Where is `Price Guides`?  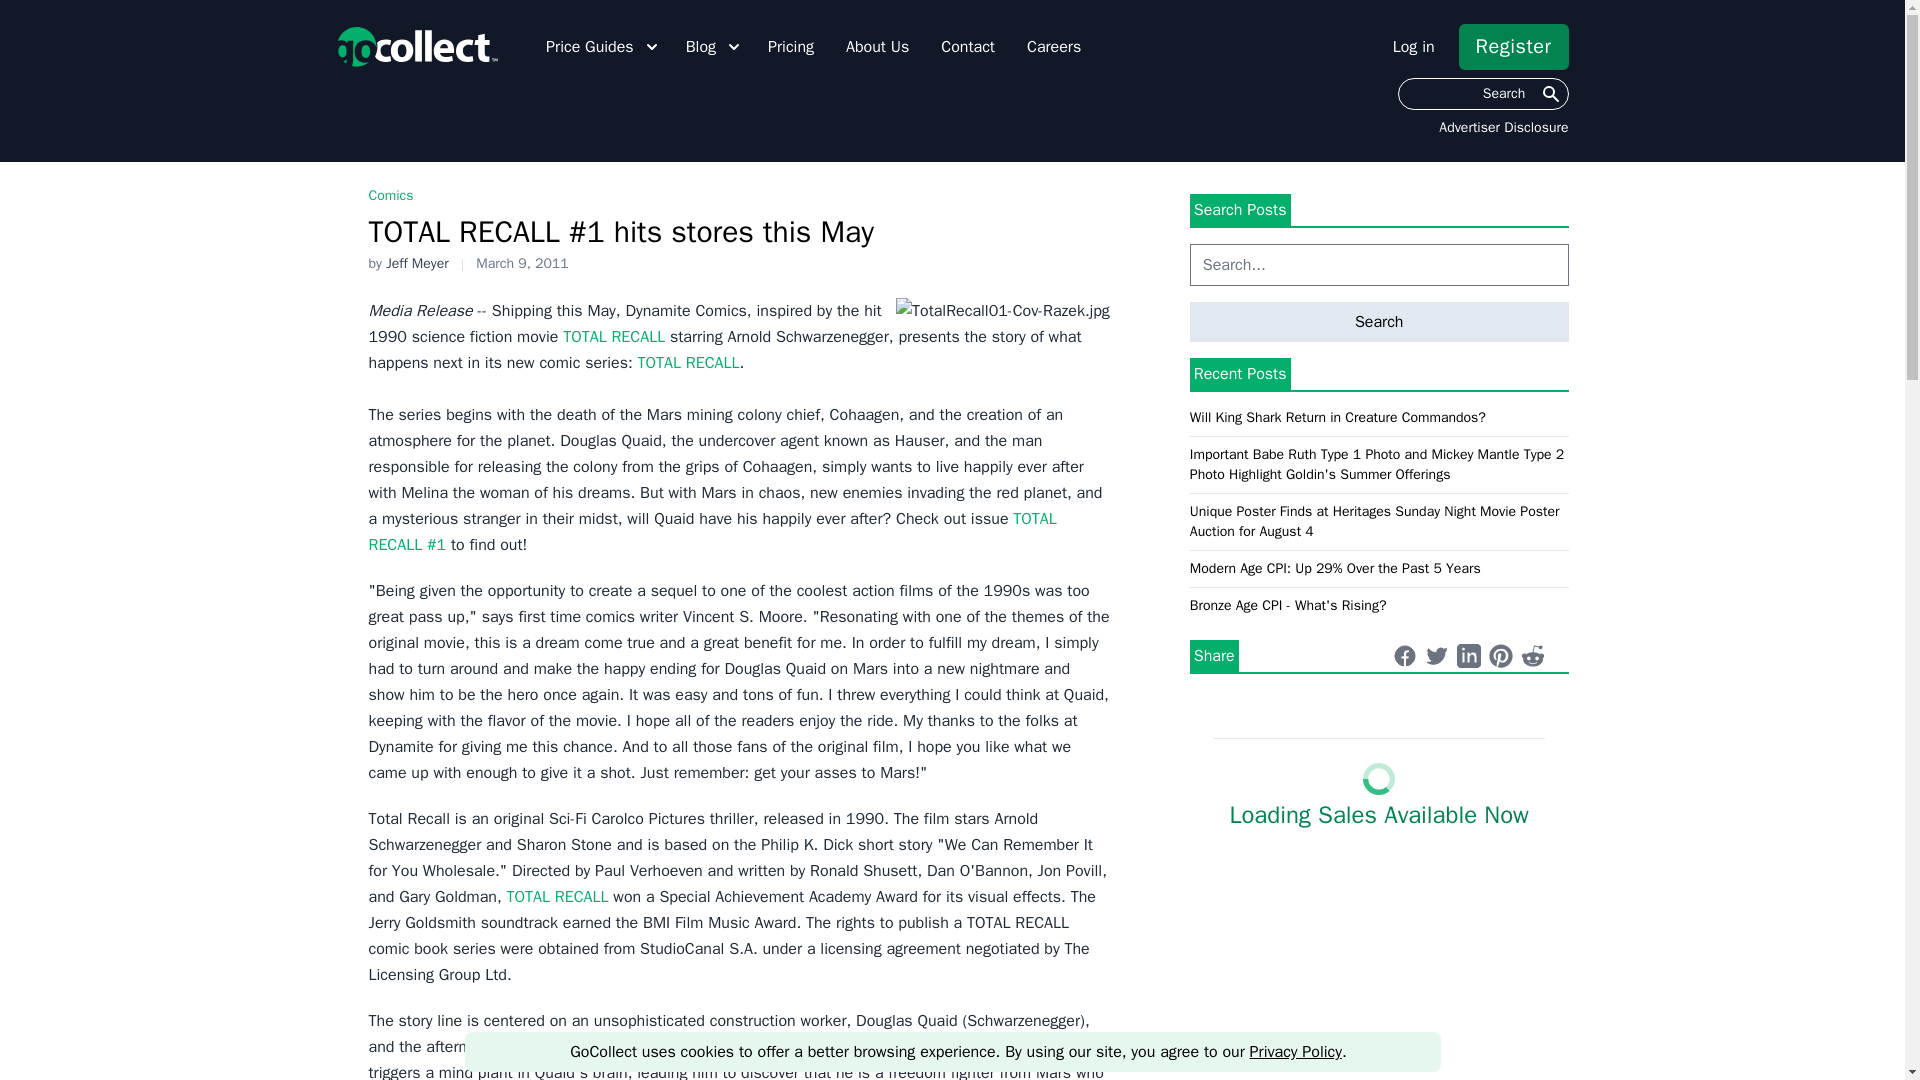
Price Guides is located at coordinates (604, 46).